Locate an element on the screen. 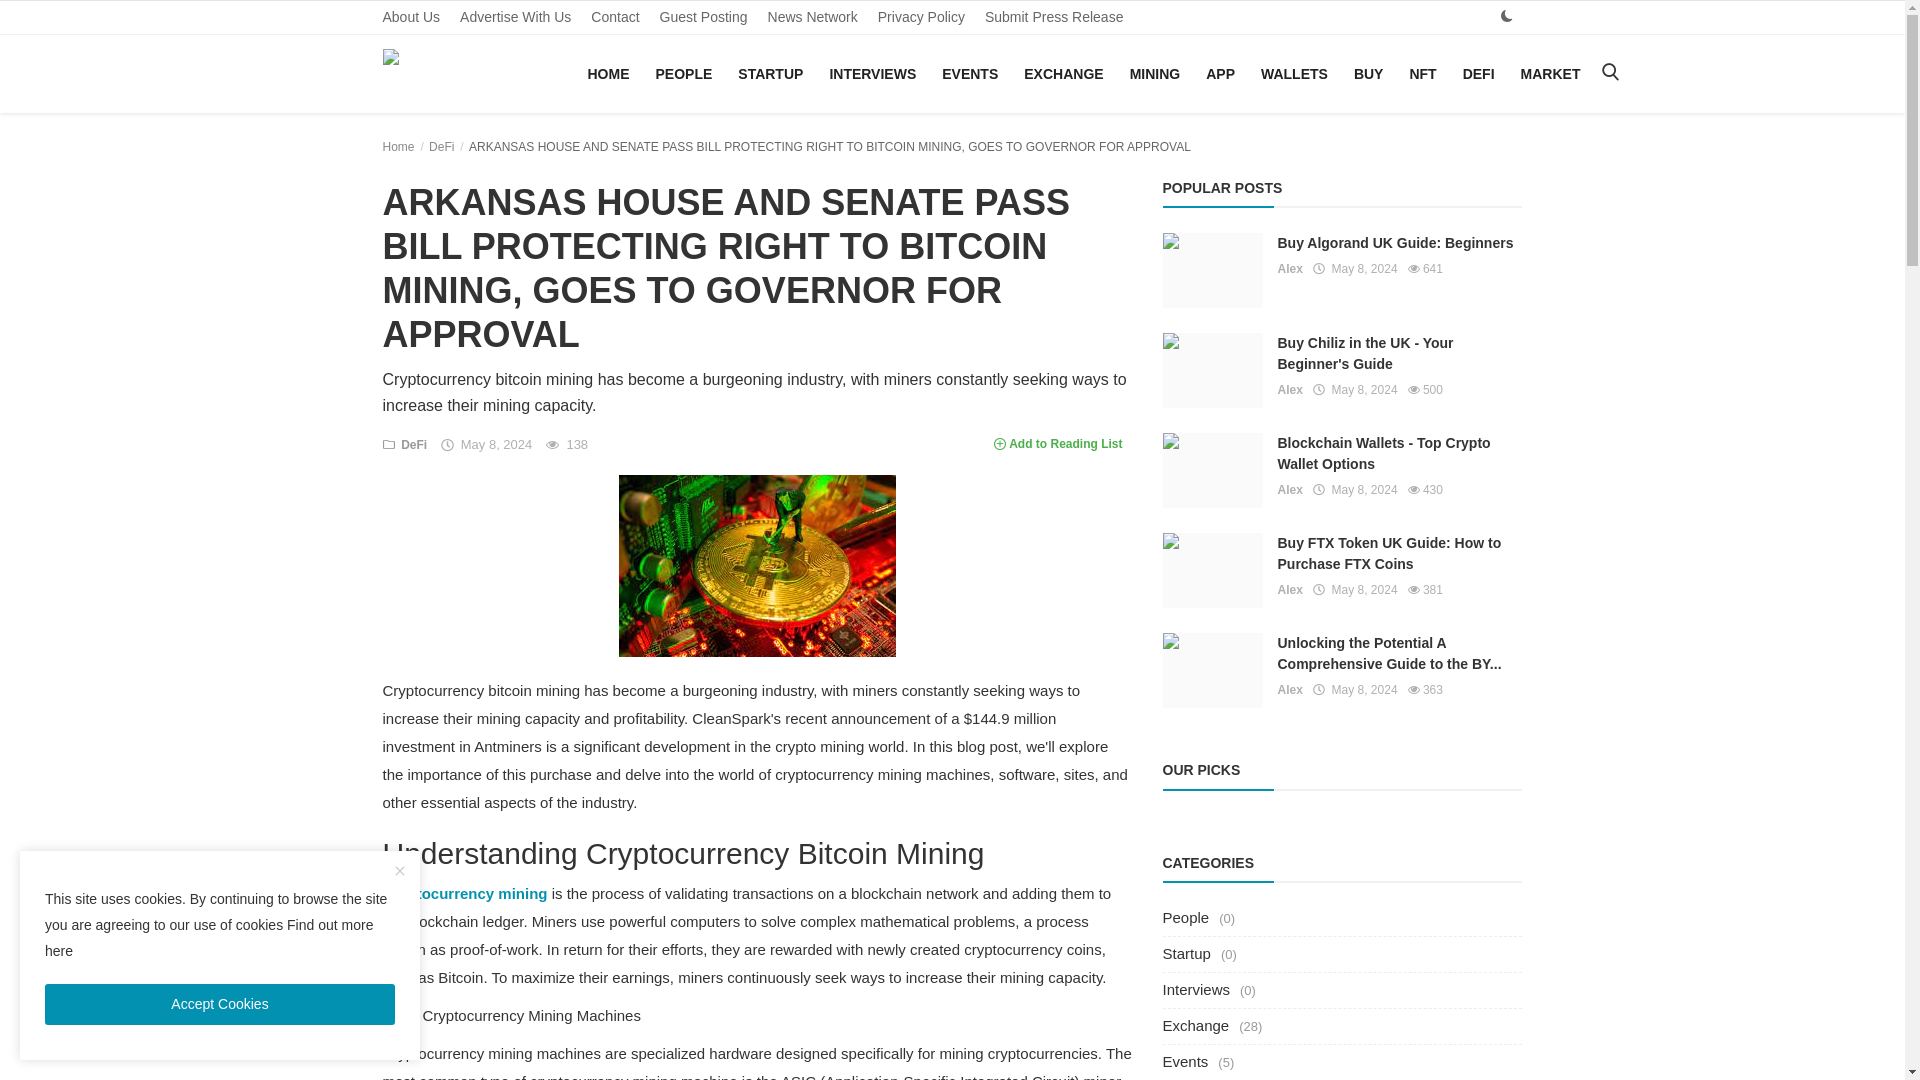 The height and width of the screenshot is (1080, 1920). About Us is located at coordinates (410, 17).